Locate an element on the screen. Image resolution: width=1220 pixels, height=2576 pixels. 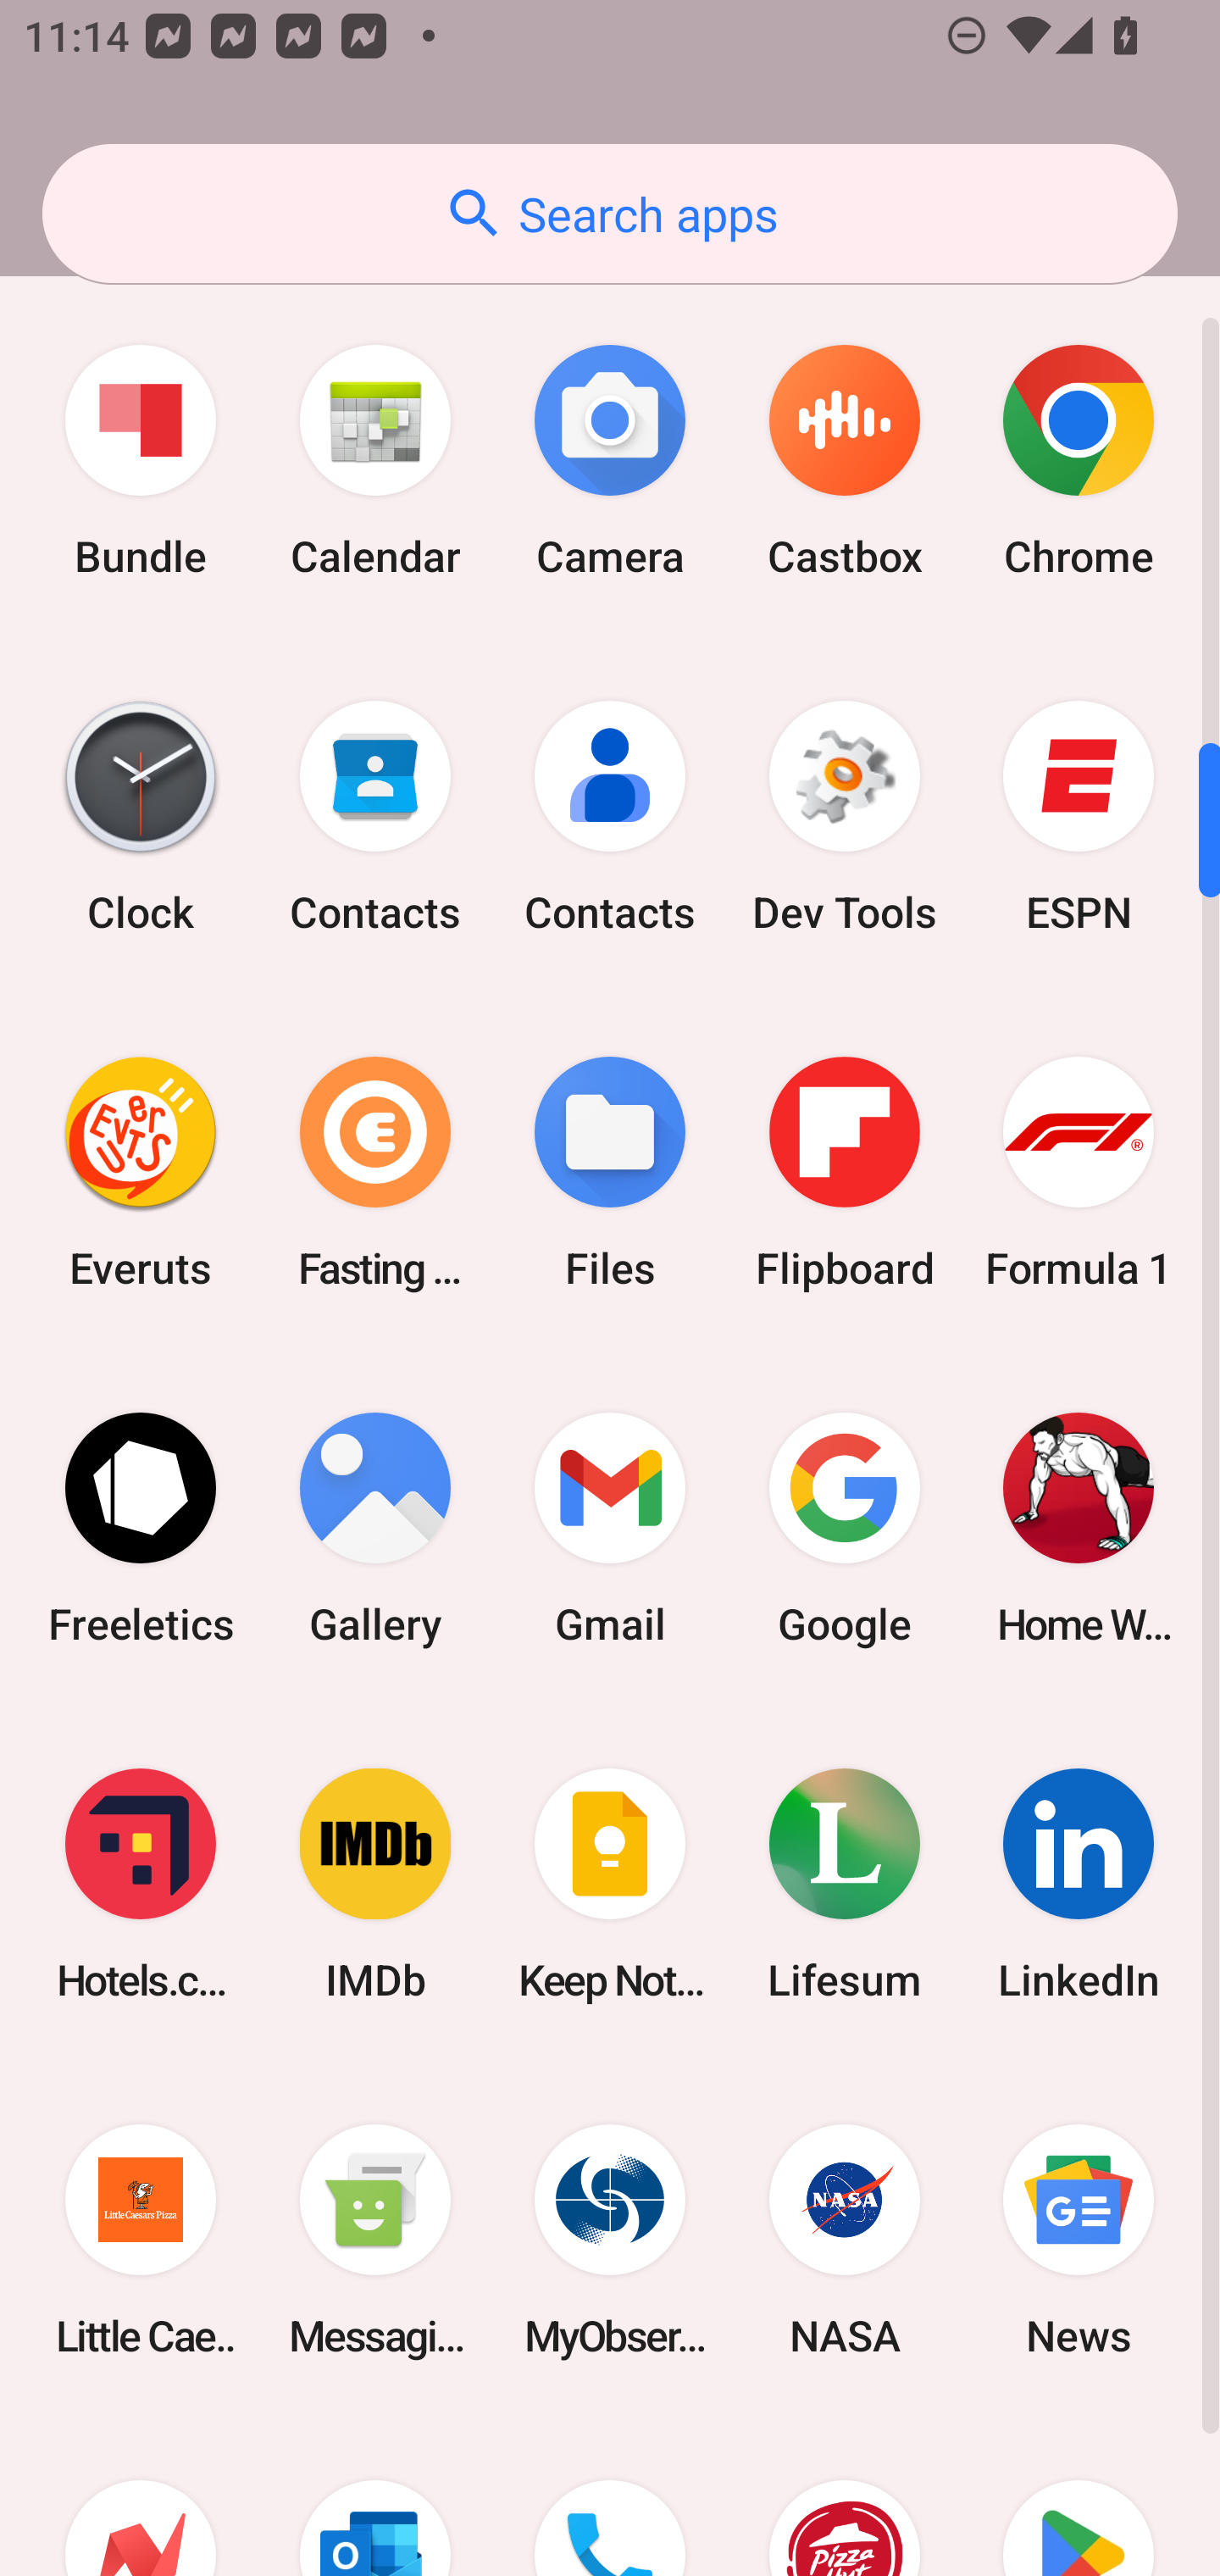
Gmail is located at coordinates (610, 1527).